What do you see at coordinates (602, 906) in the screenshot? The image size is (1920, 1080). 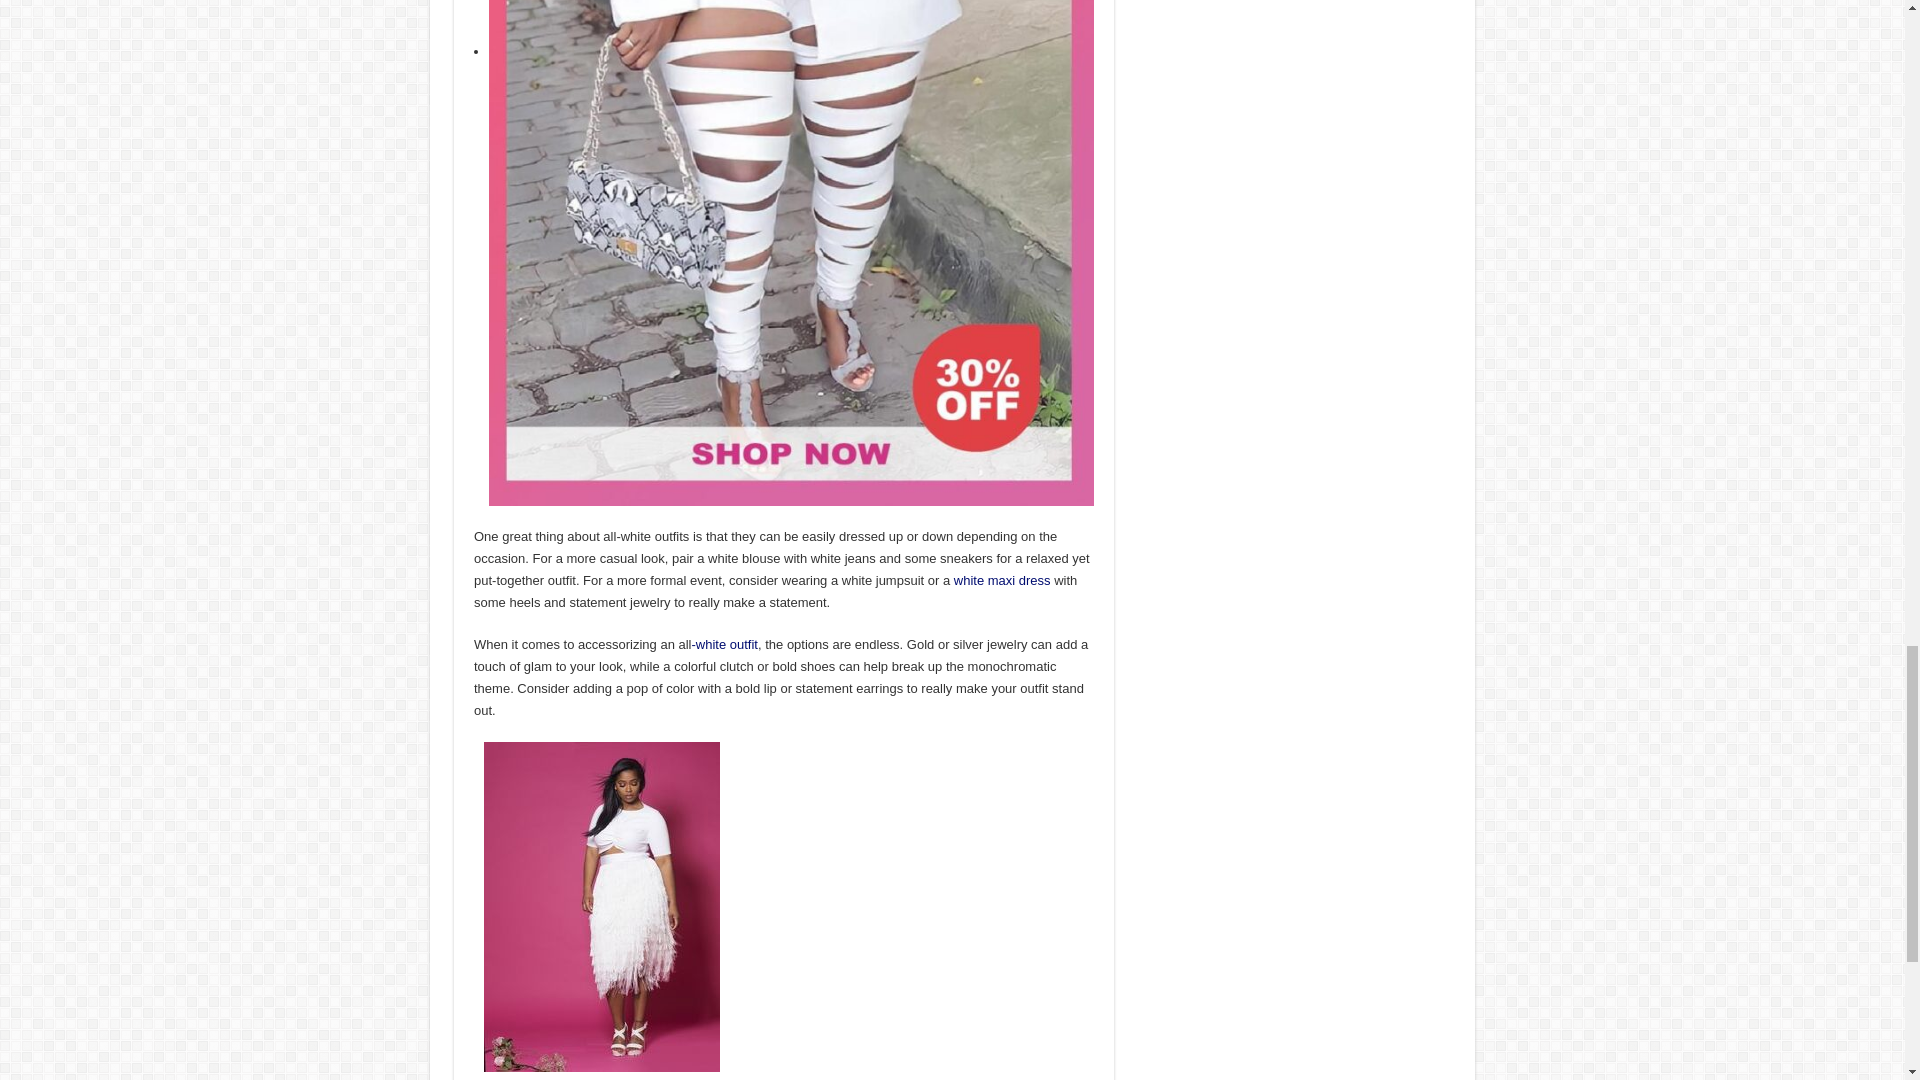 I see `Dazzling Plus Size Outfits in Beautiful White Shades` at bounding box center [602, 906].